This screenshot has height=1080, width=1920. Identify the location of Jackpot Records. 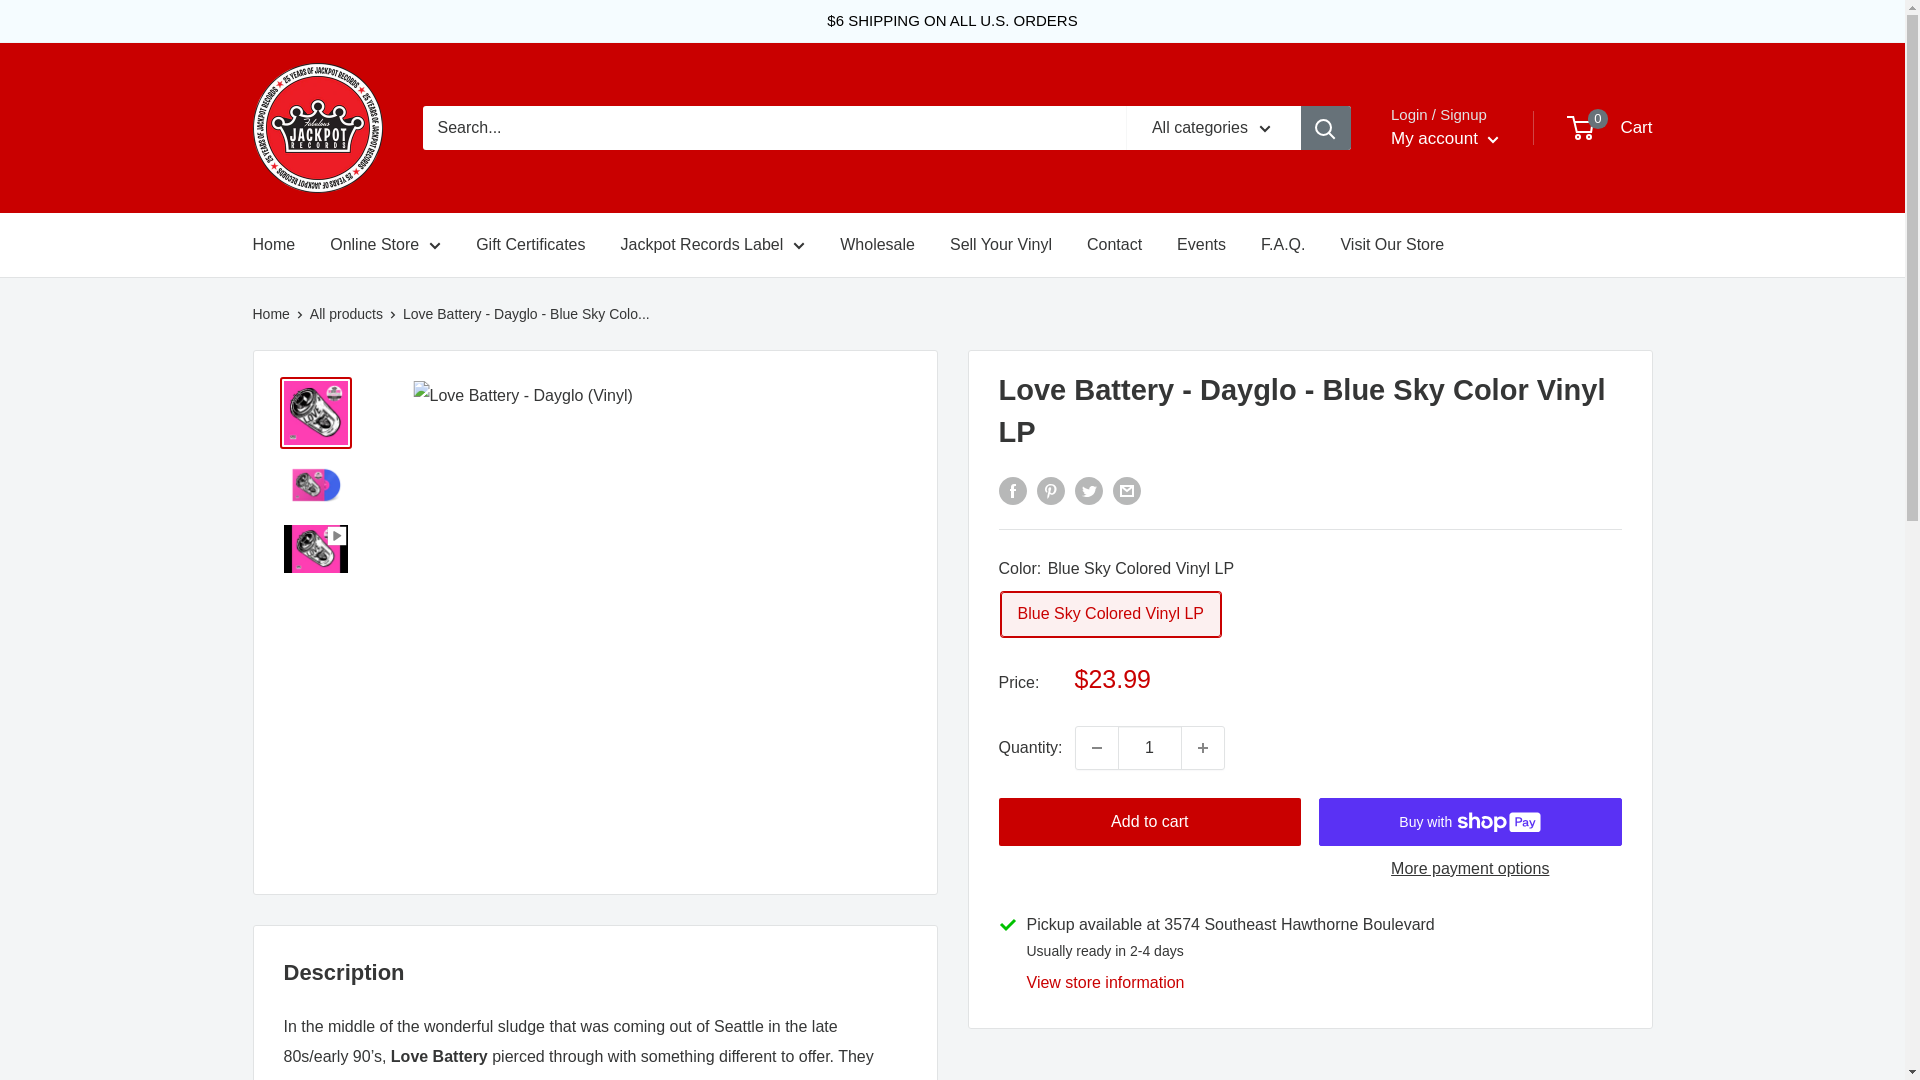
(316, 128).